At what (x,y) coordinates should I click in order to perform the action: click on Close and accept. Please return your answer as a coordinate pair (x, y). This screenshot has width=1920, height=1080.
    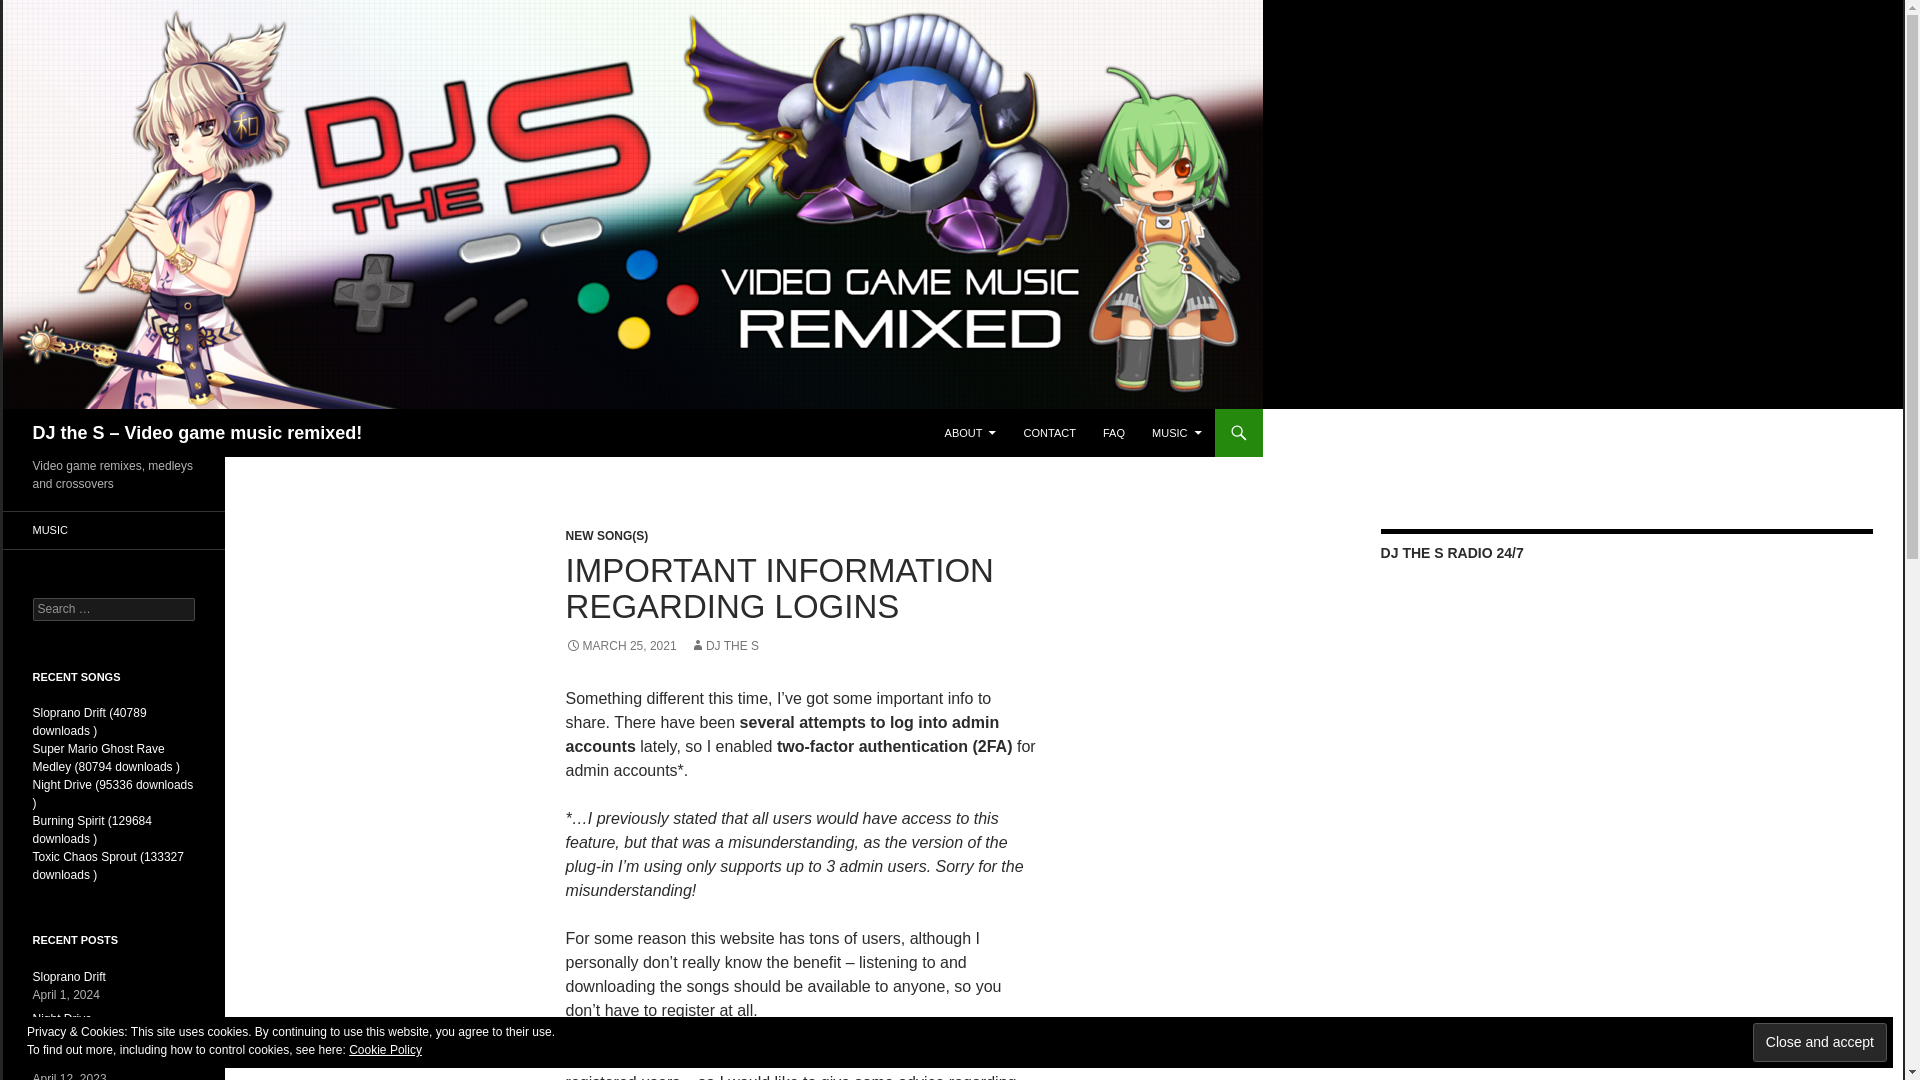
    Looking at the image, I should click on (1820, 1042).